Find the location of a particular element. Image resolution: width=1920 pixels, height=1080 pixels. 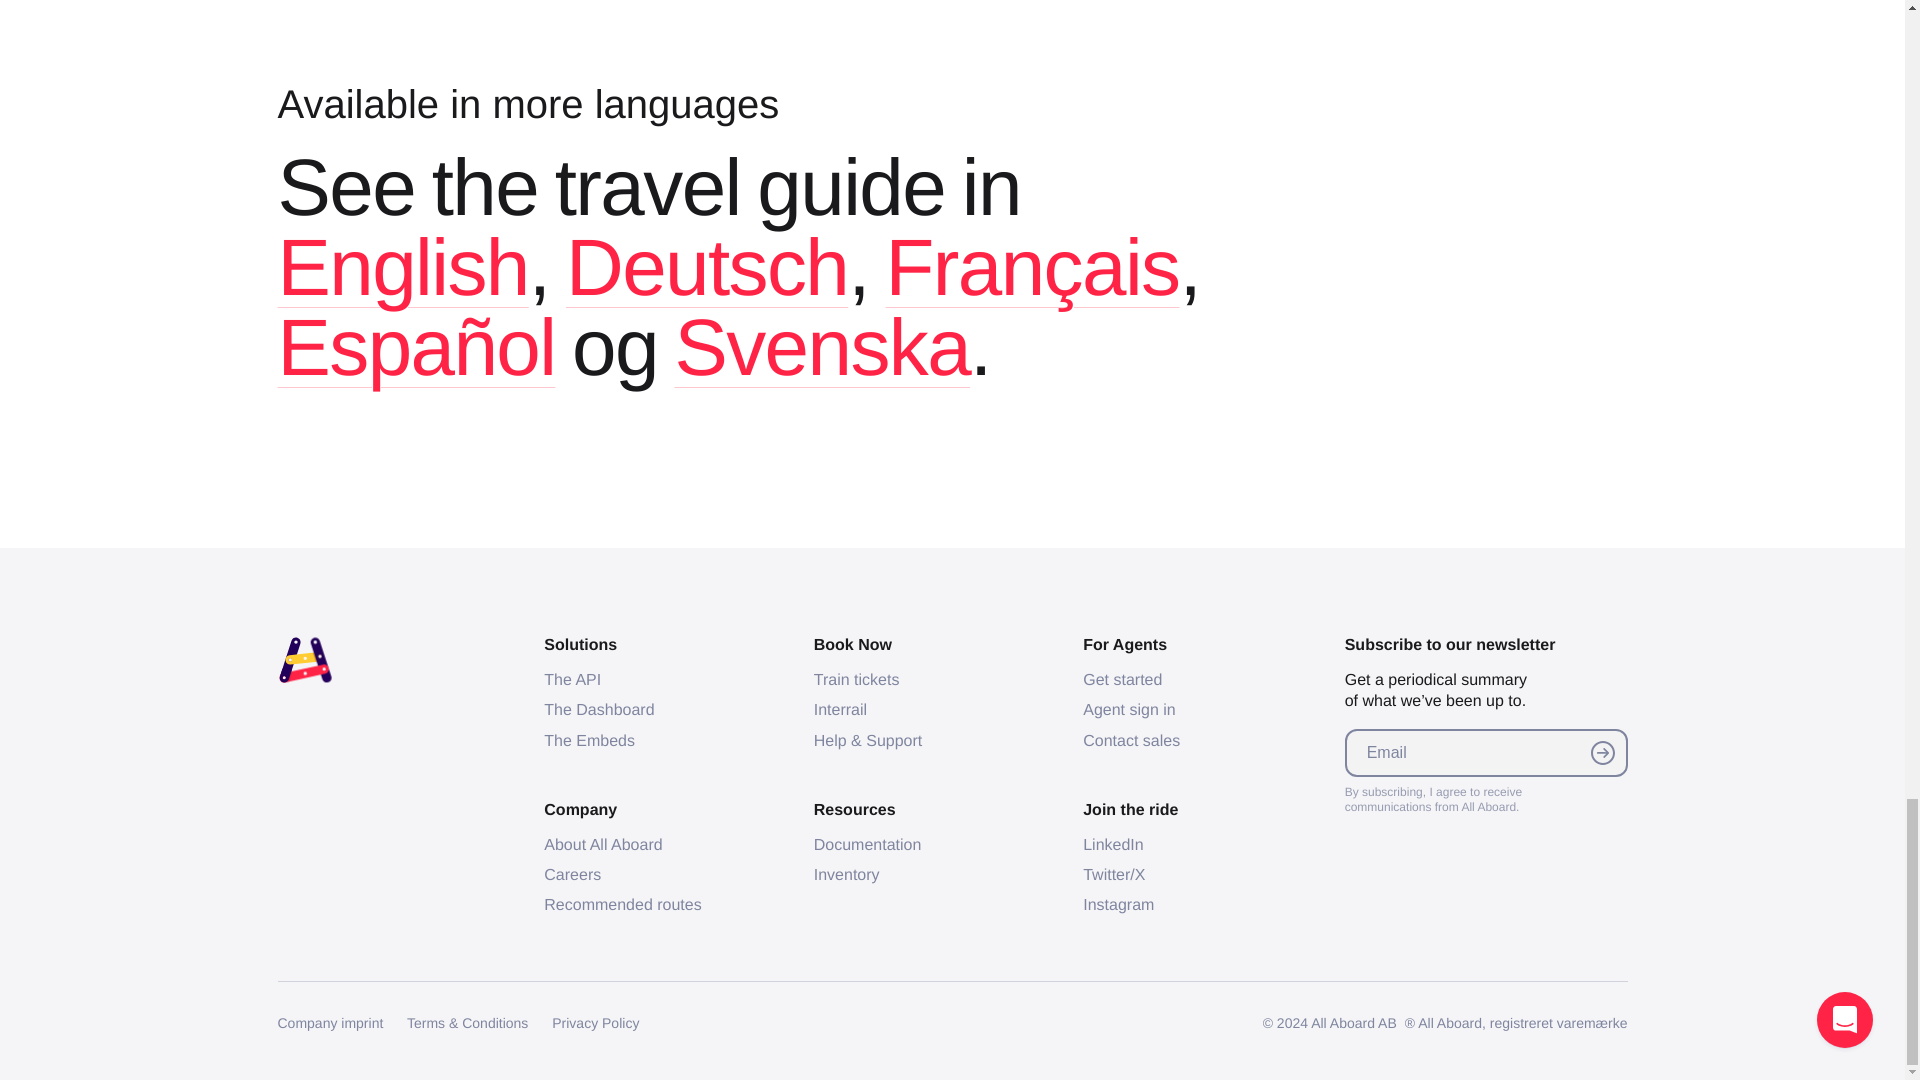

Inventory is located at coordinates (846, 876).